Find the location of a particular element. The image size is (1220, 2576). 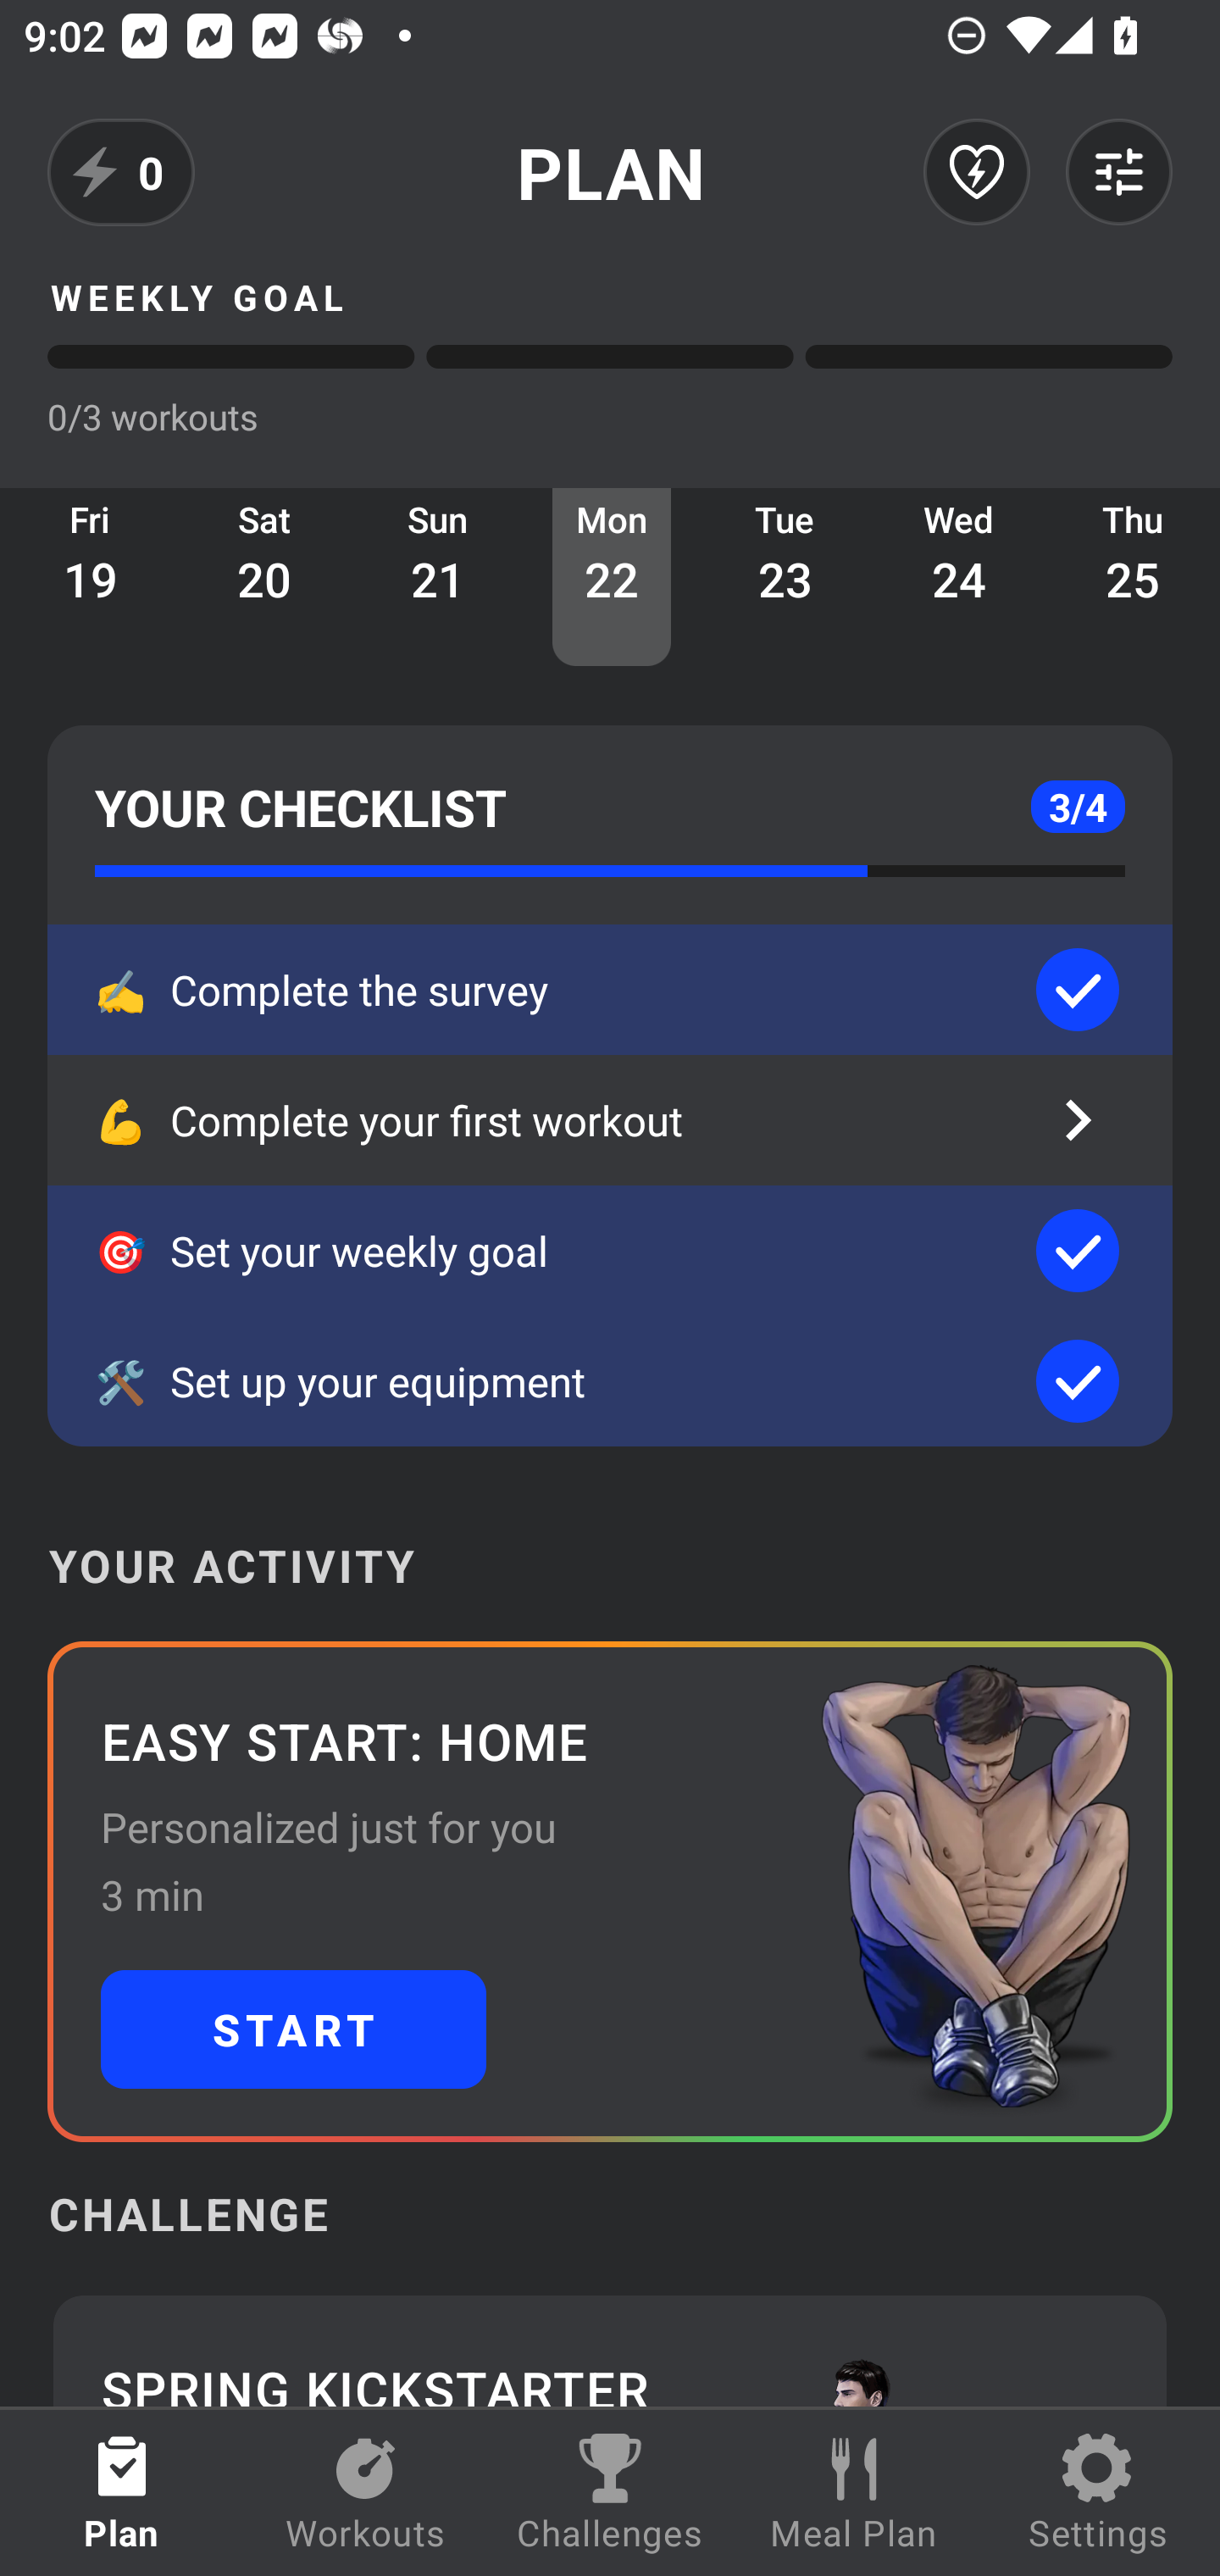

Sat 20 is located at coordinates (264, 576).